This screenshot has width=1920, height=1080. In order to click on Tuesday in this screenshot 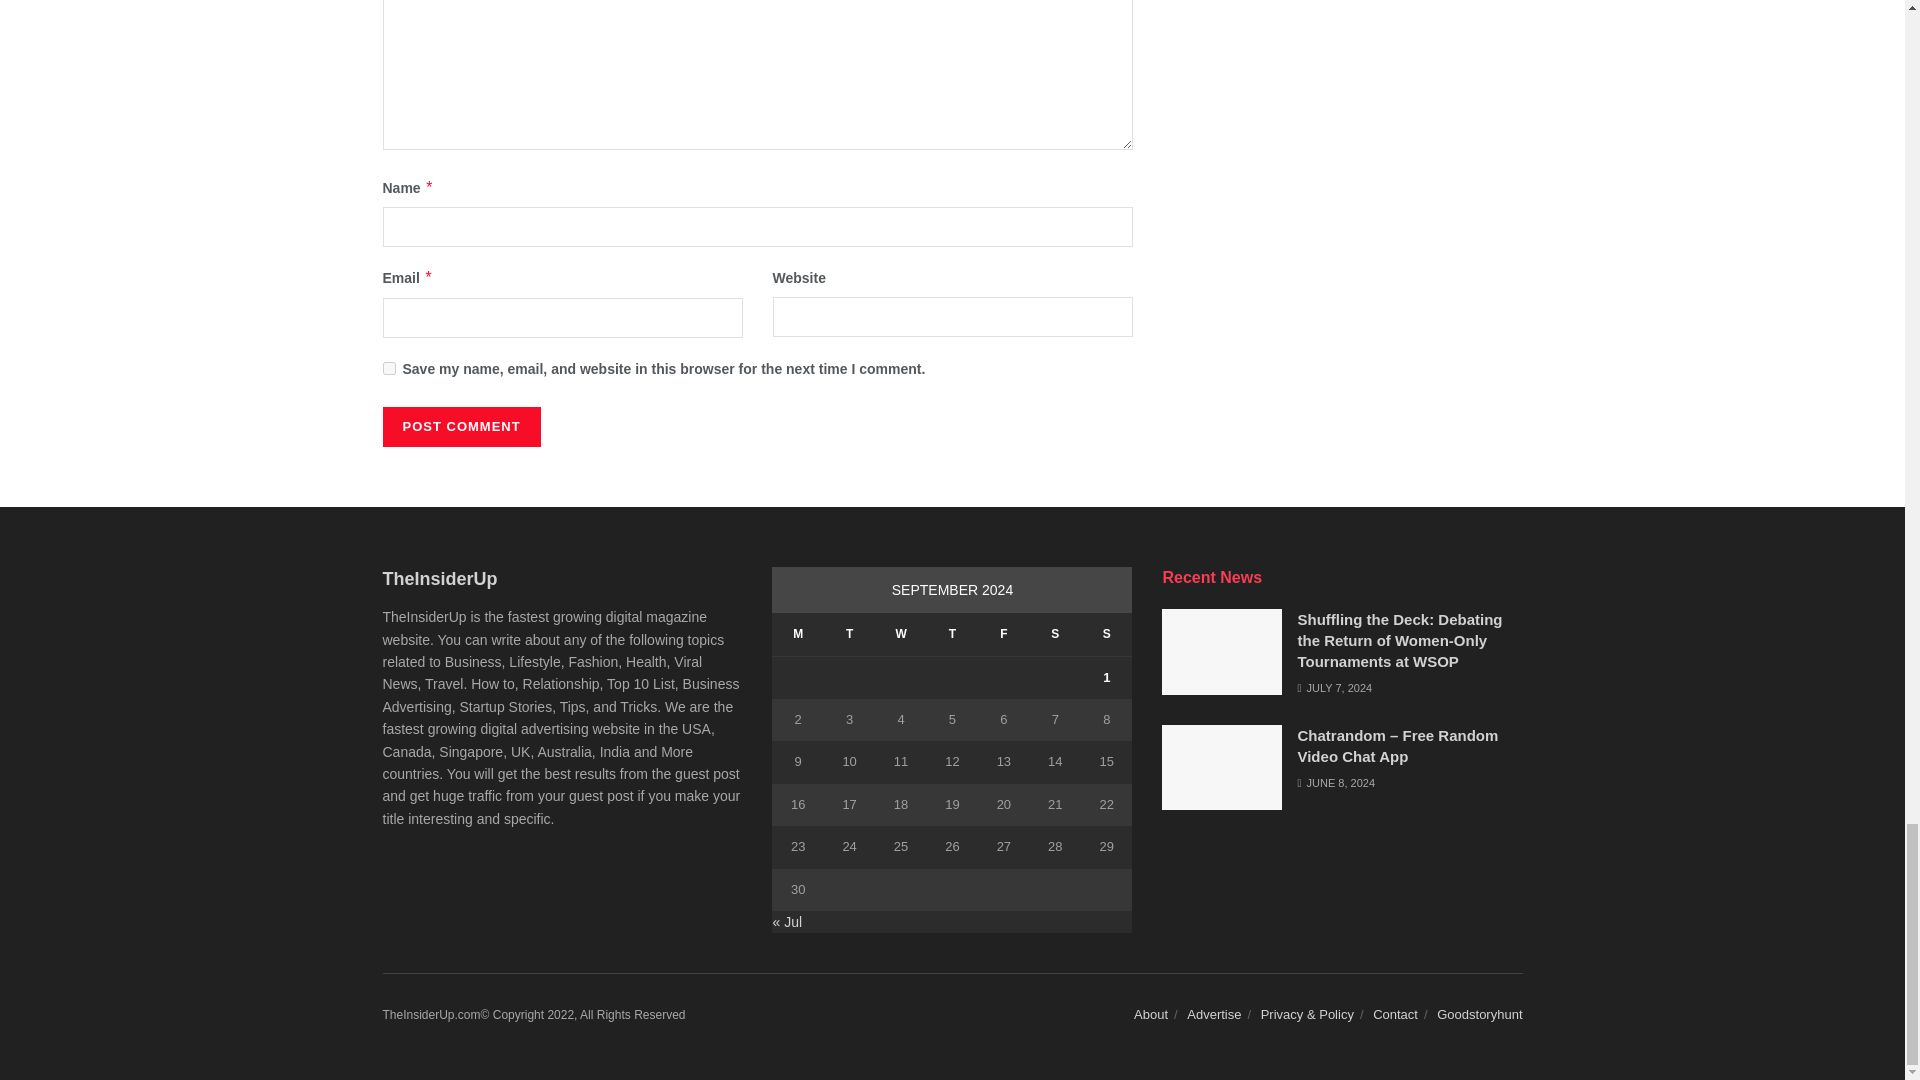, I will do `click(849, 634)`.